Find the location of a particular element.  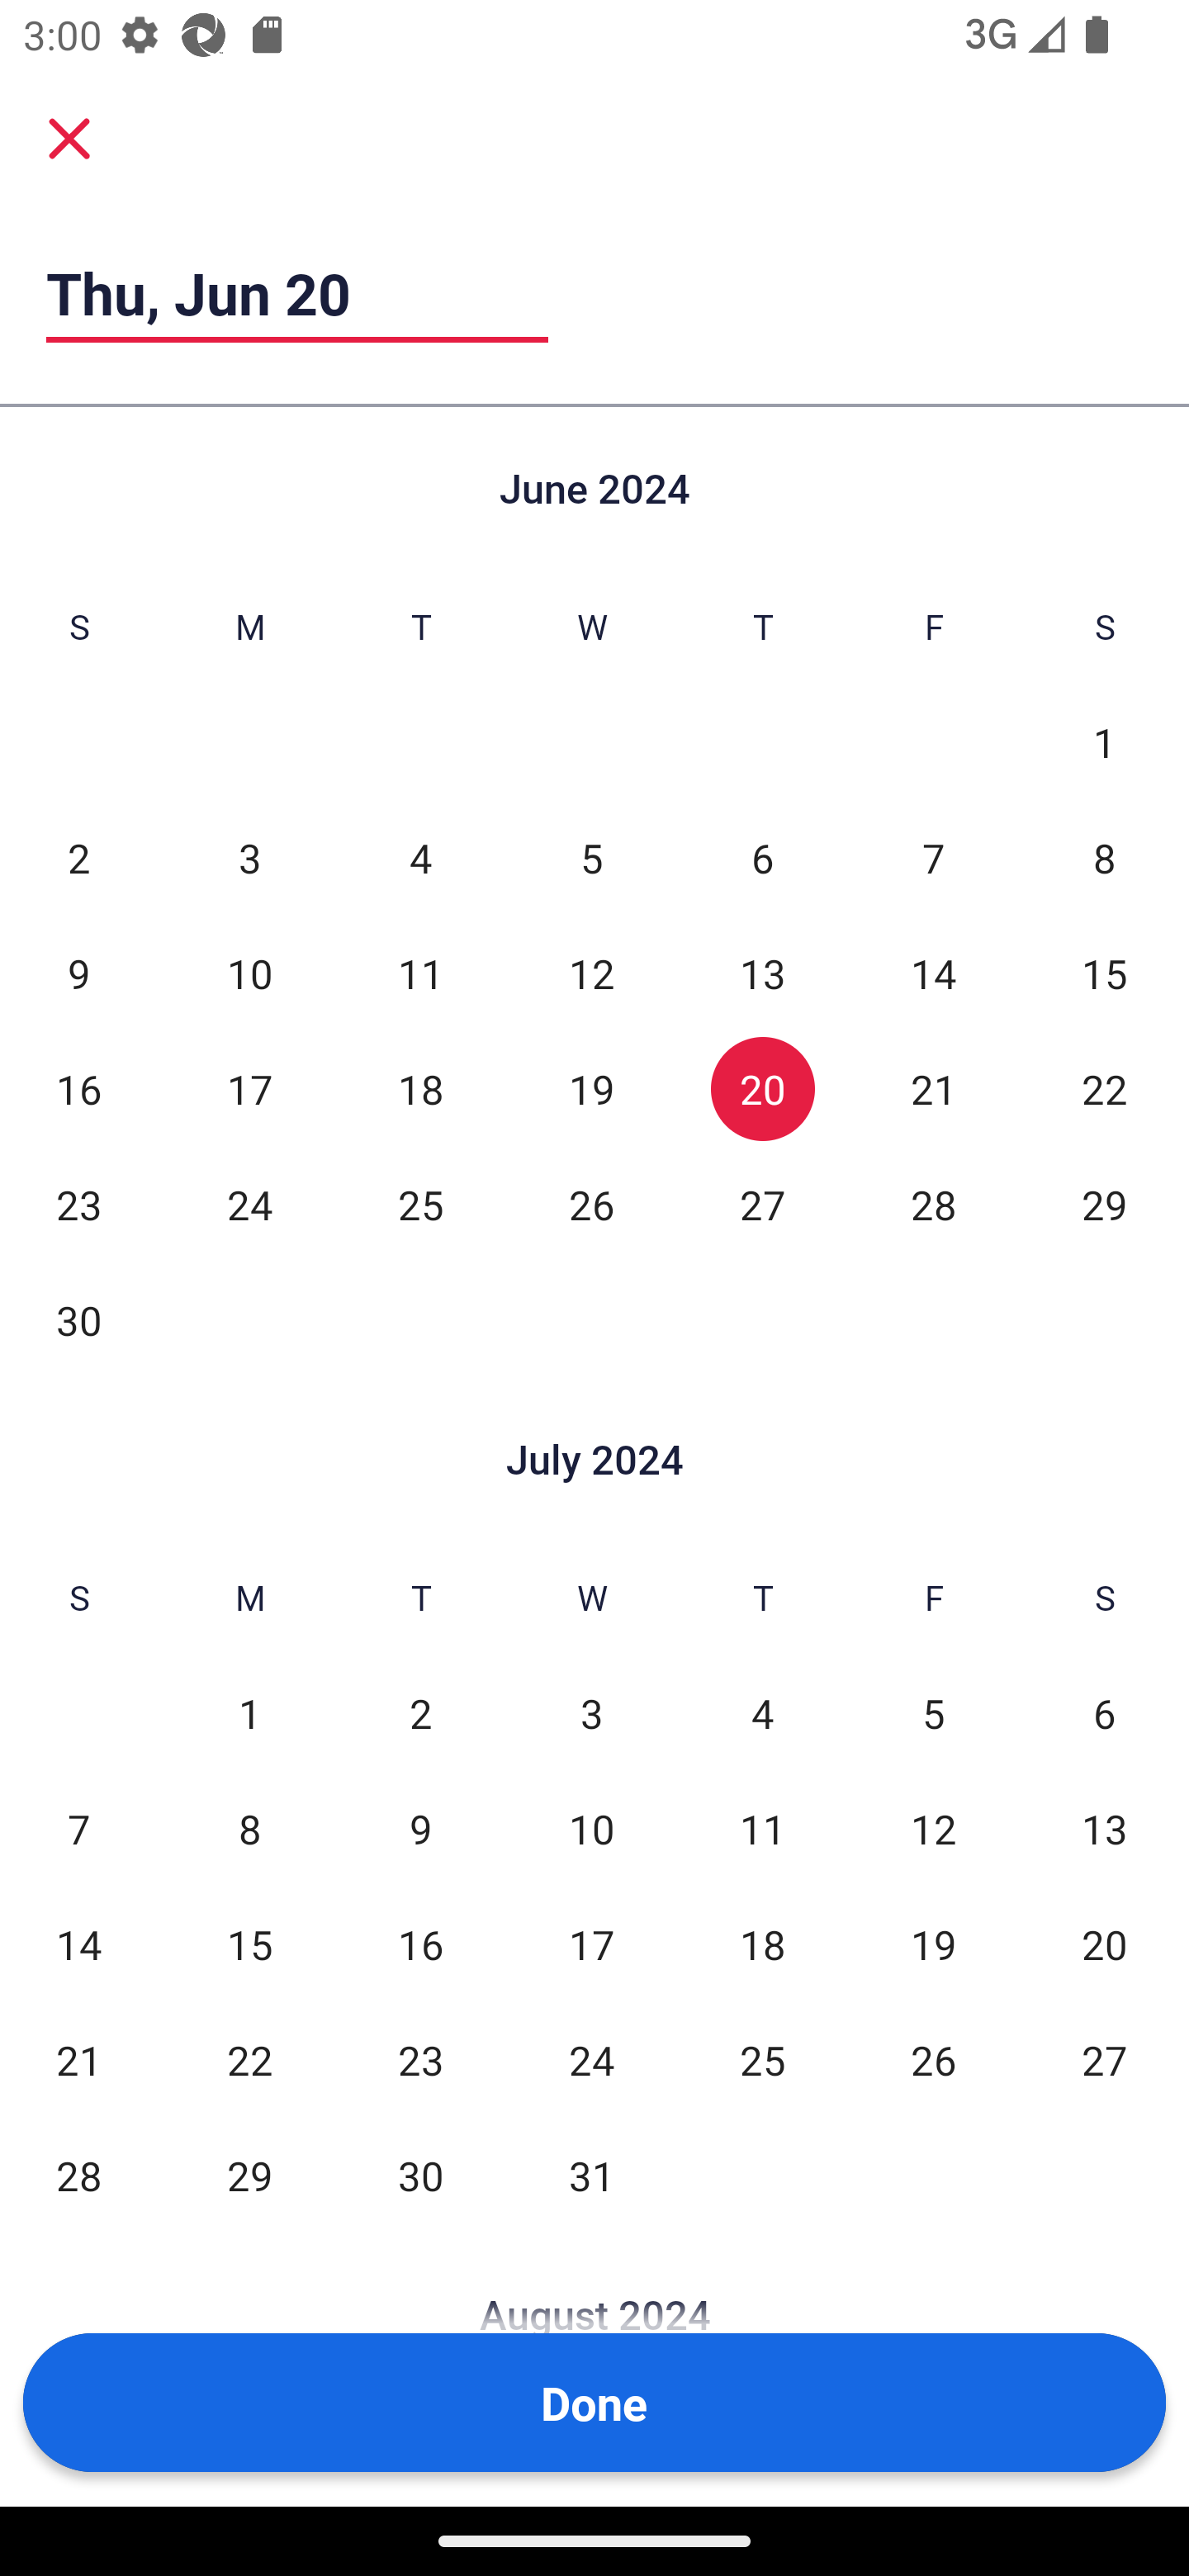

18 Tue, Jun 18, Not Selected is located at coordinates (421, 1088).